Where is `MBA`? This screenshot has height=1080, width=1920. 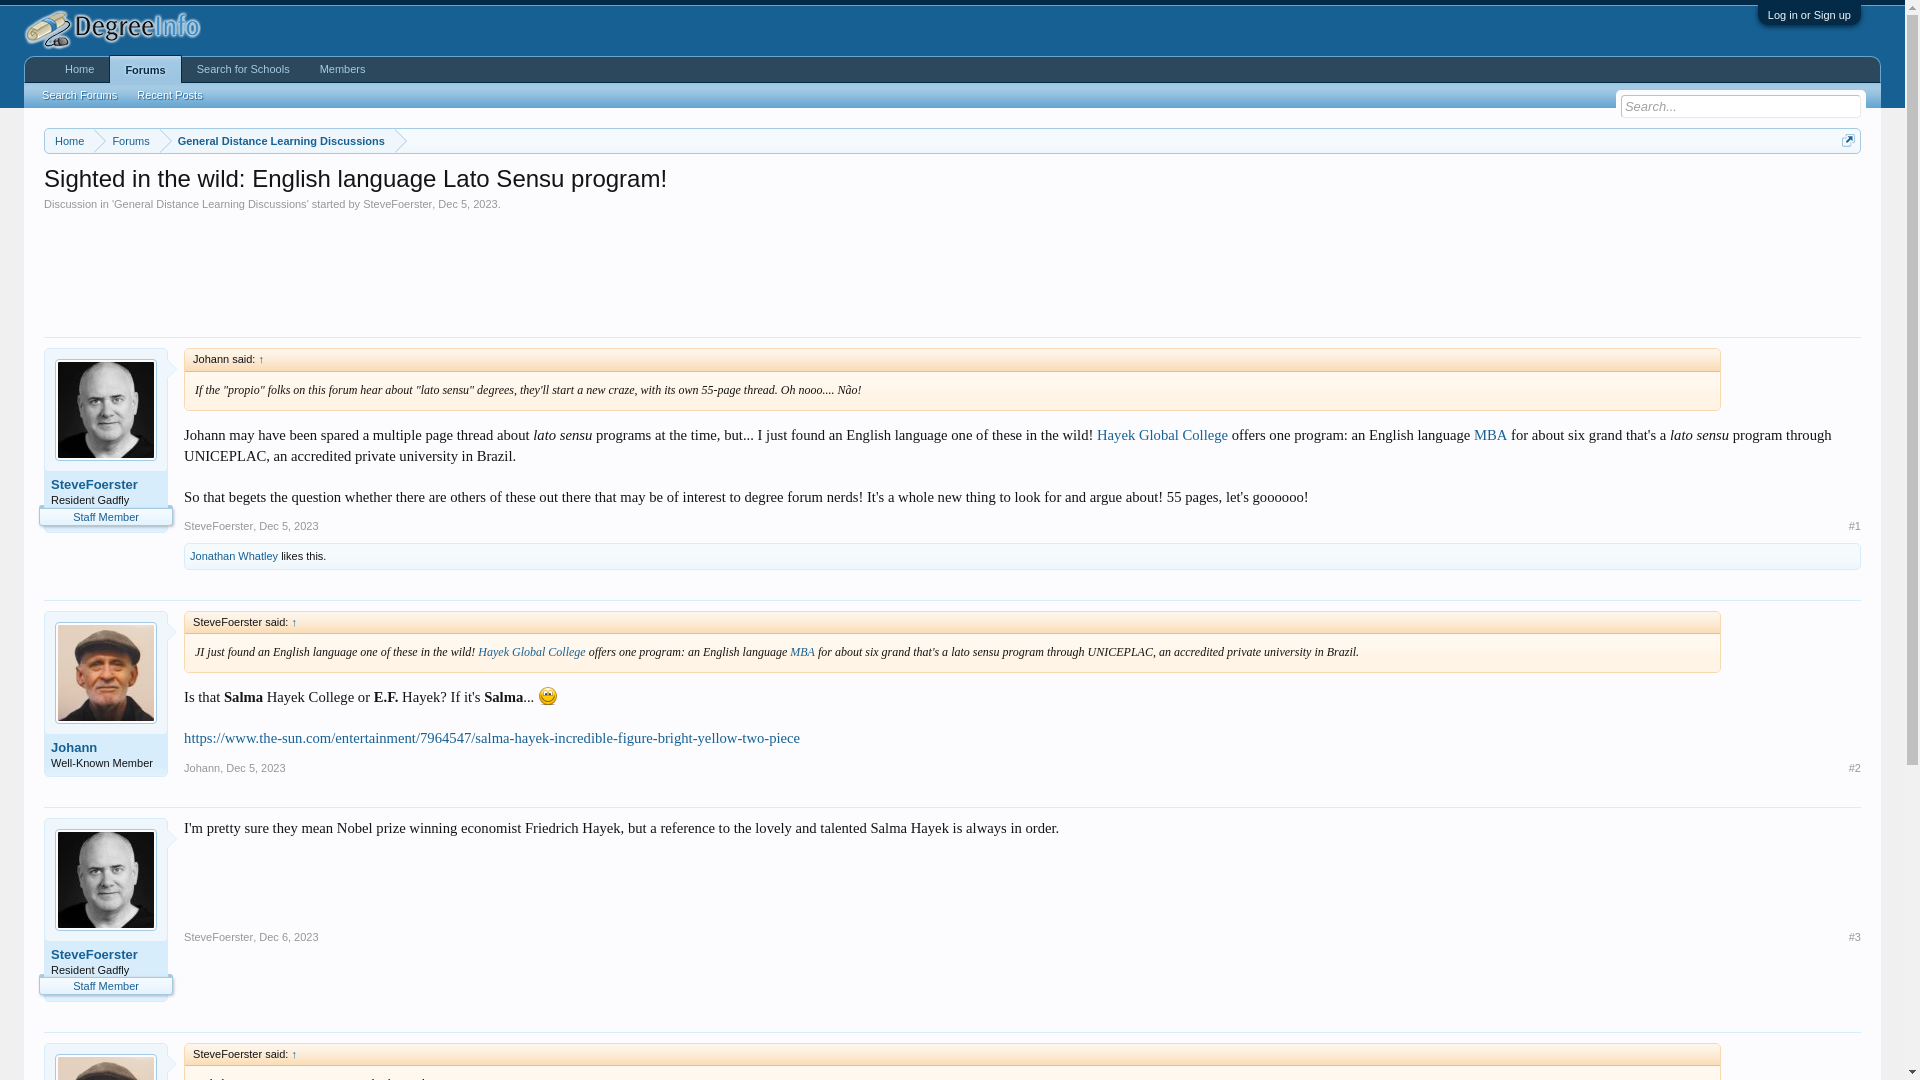 MBA is located at coordinates (1490, 434).